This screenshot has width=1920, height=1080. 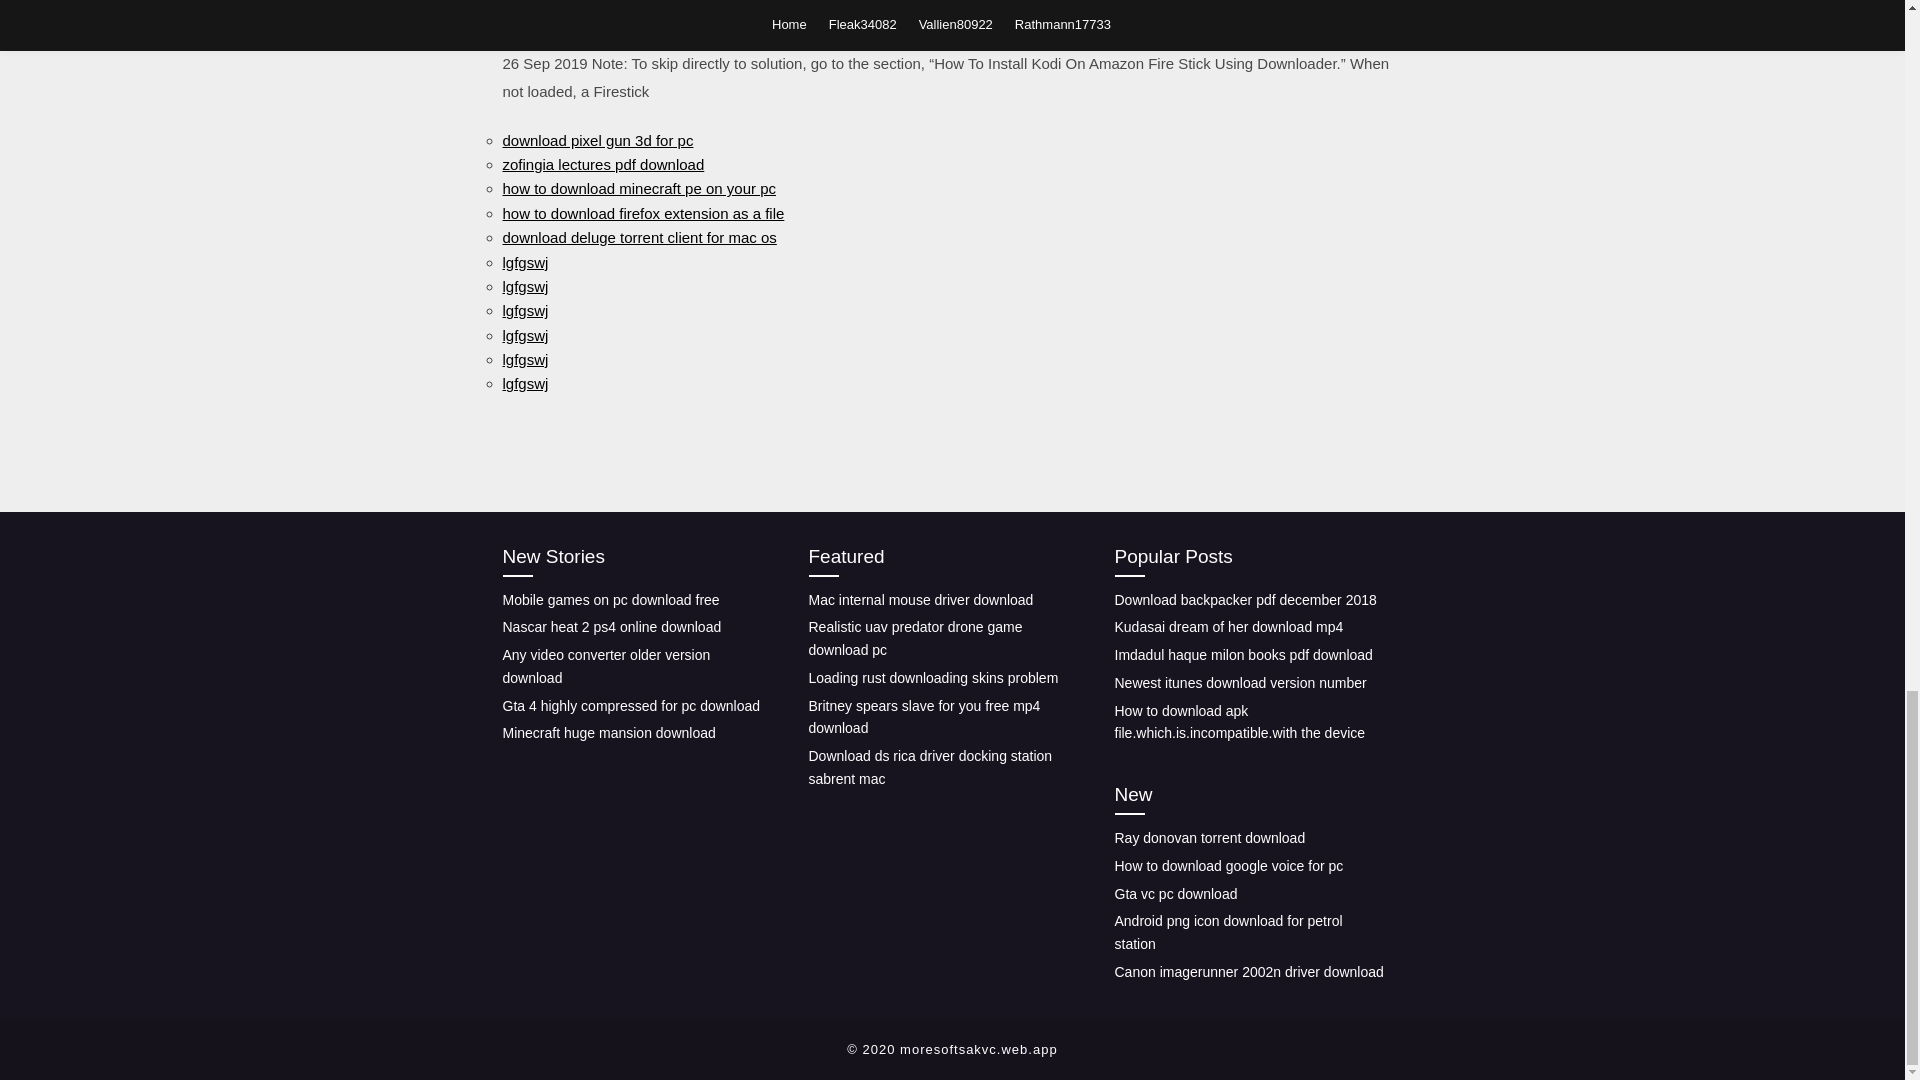 What do you see at coordinates (524, 336) in the screenshot?
I see `lgfgswj` at bounding box center [524, 336].